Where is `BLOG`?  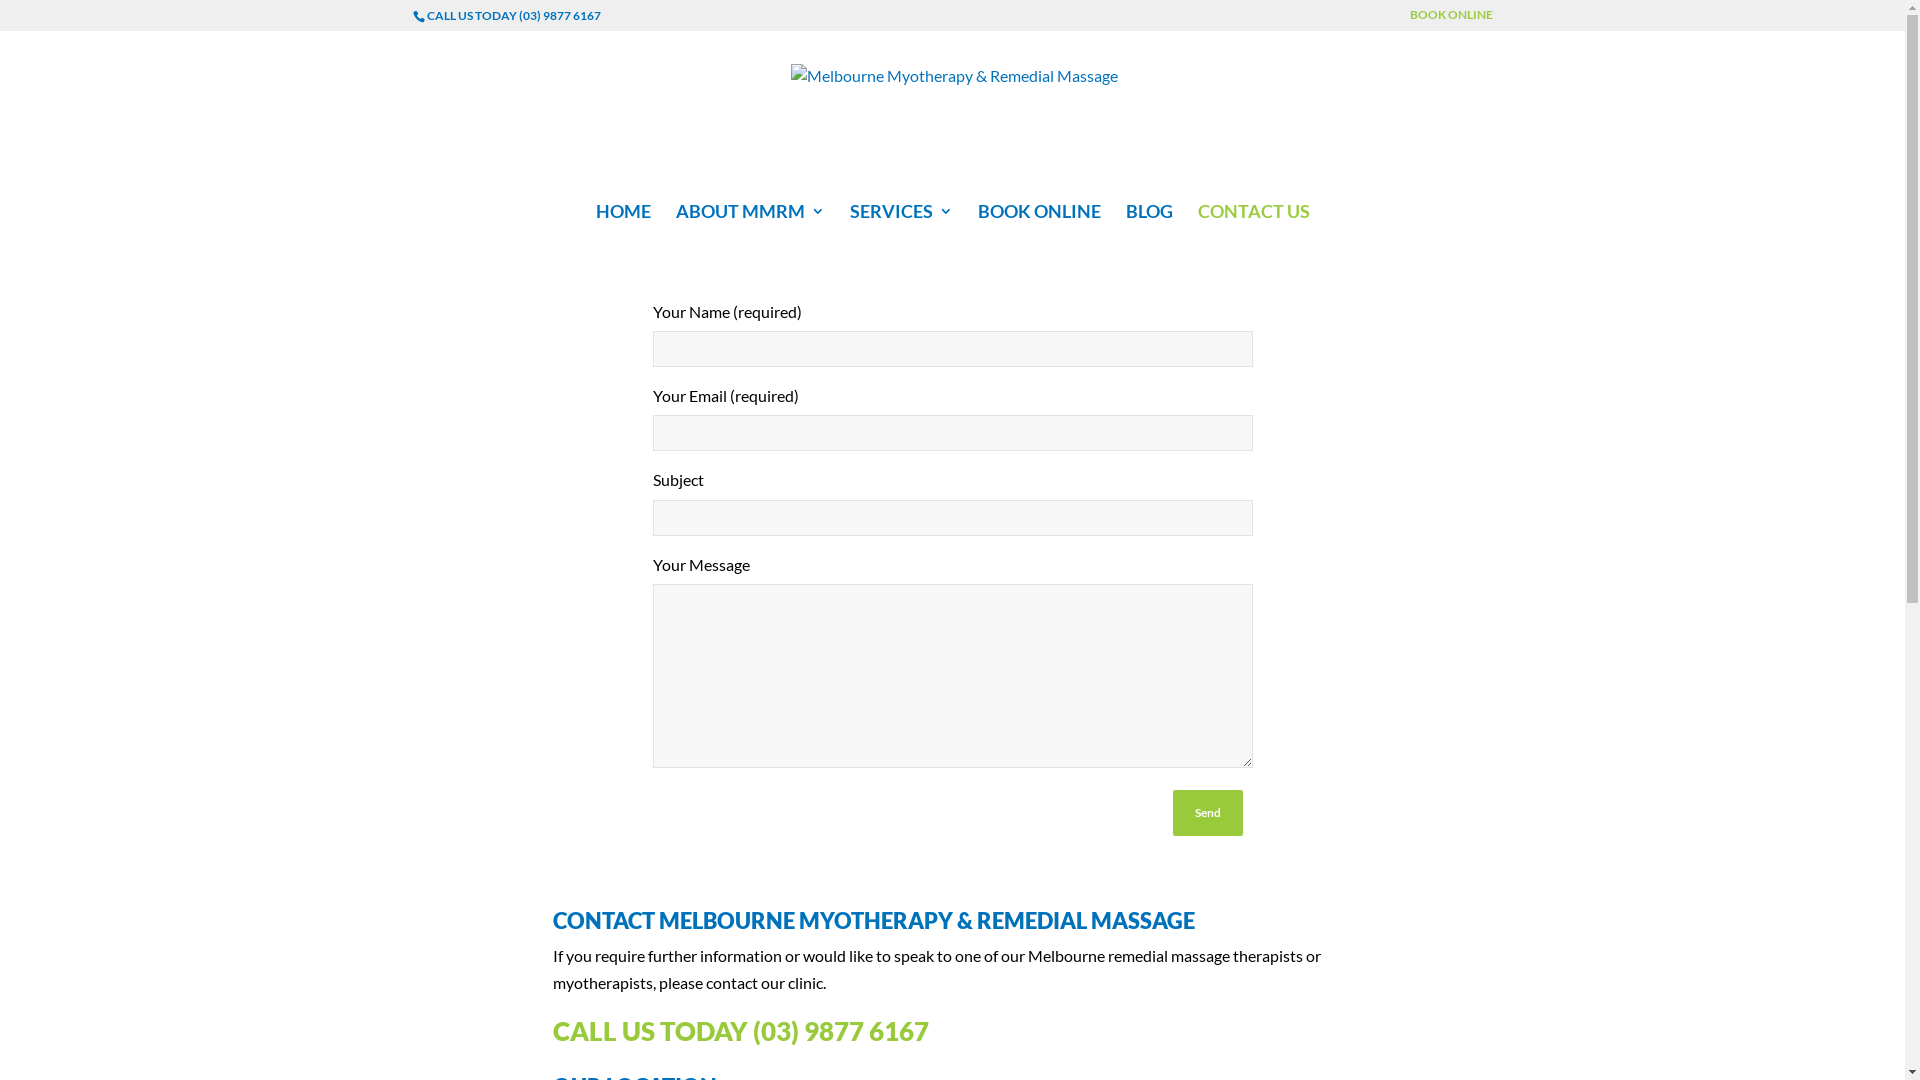 BLOG is located at coordinates (1150, 226).